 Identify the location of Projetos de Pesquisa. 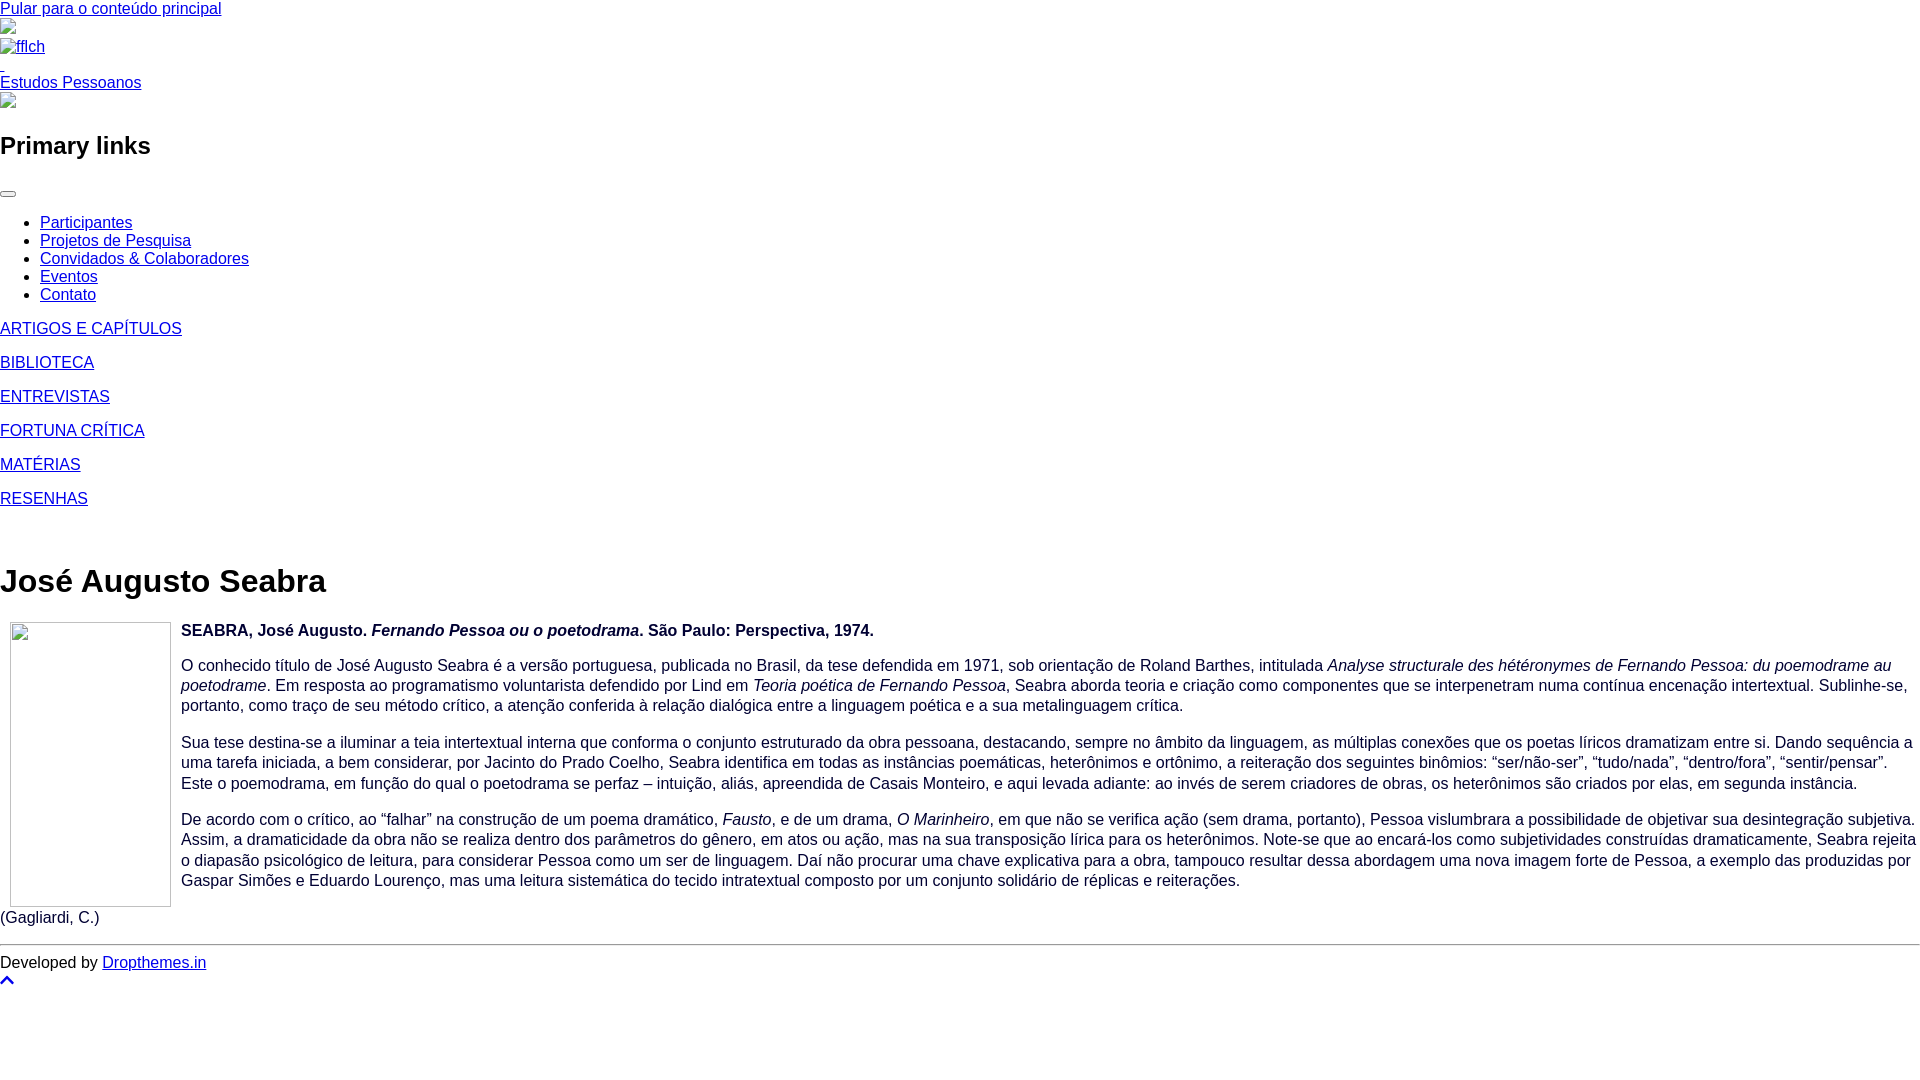
(116, 240).